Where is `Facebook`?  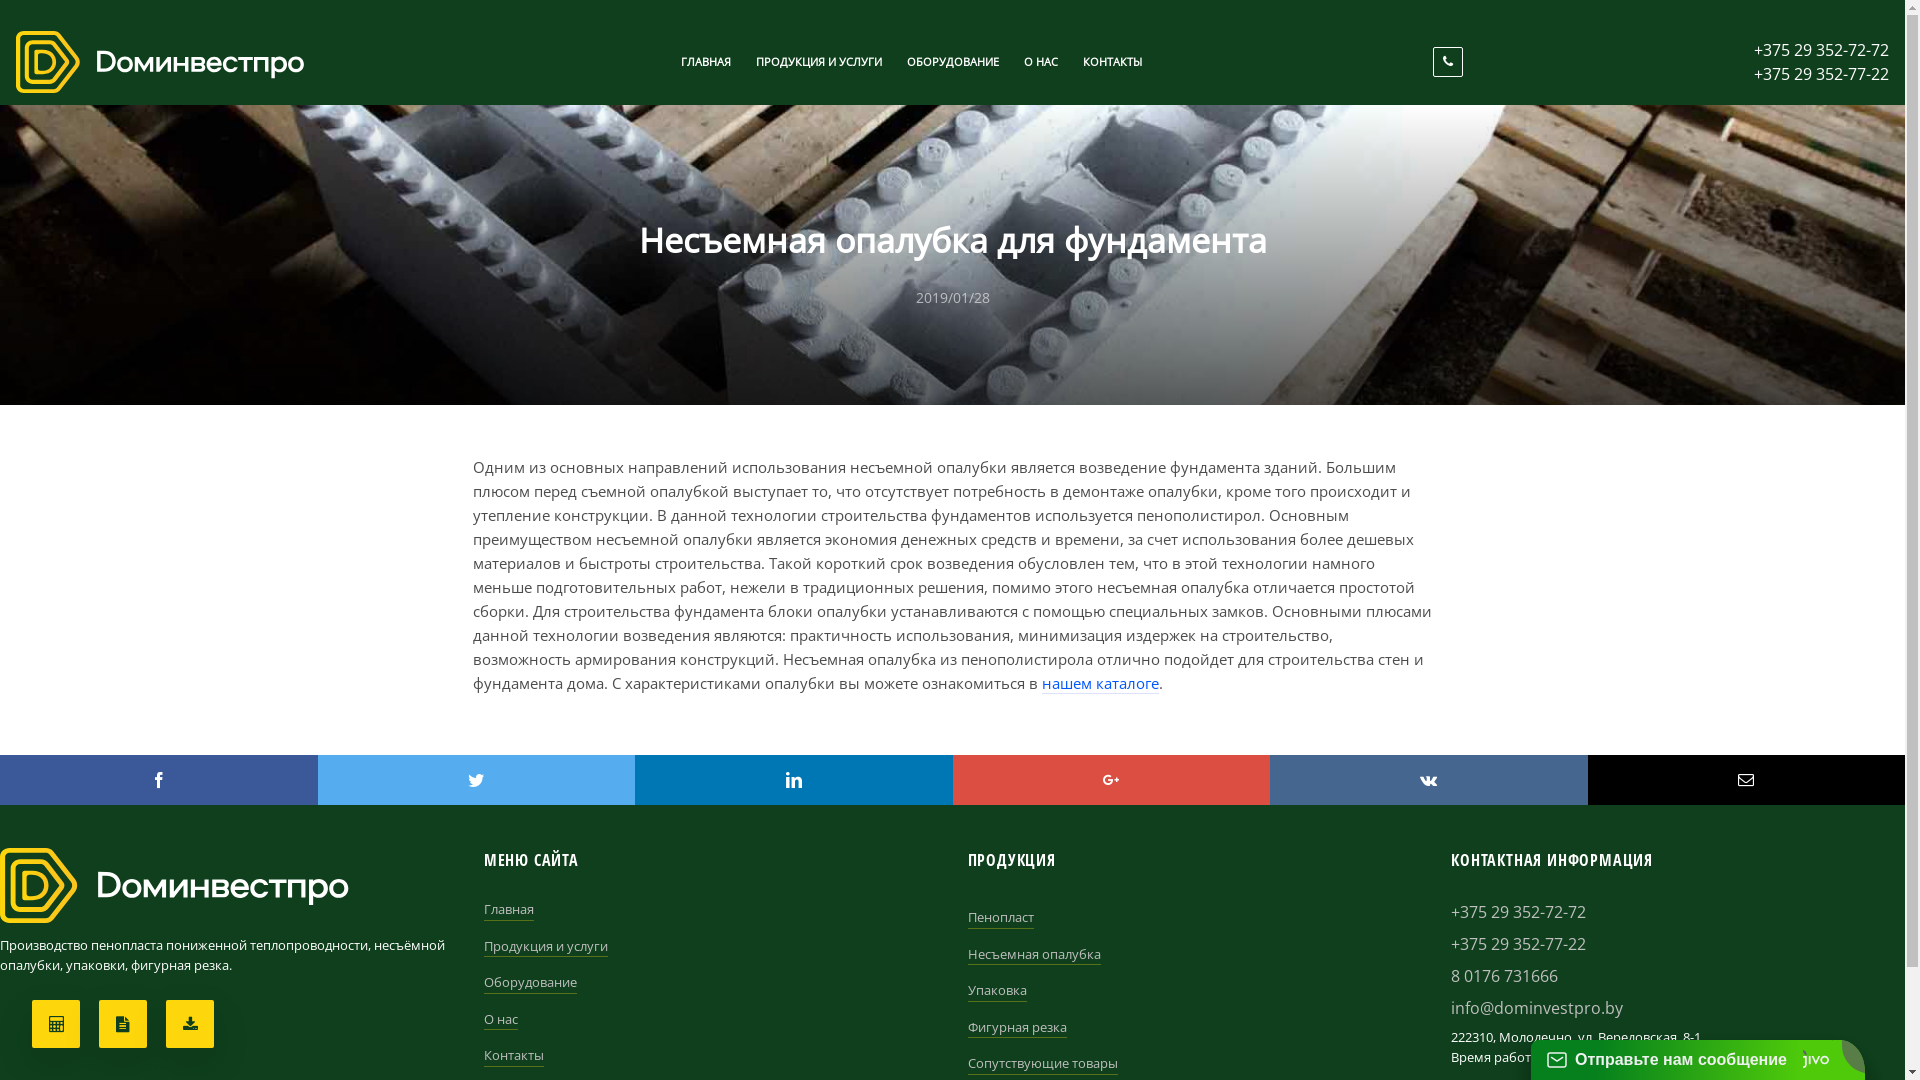
Facebook is located at coordinates (159, 780).